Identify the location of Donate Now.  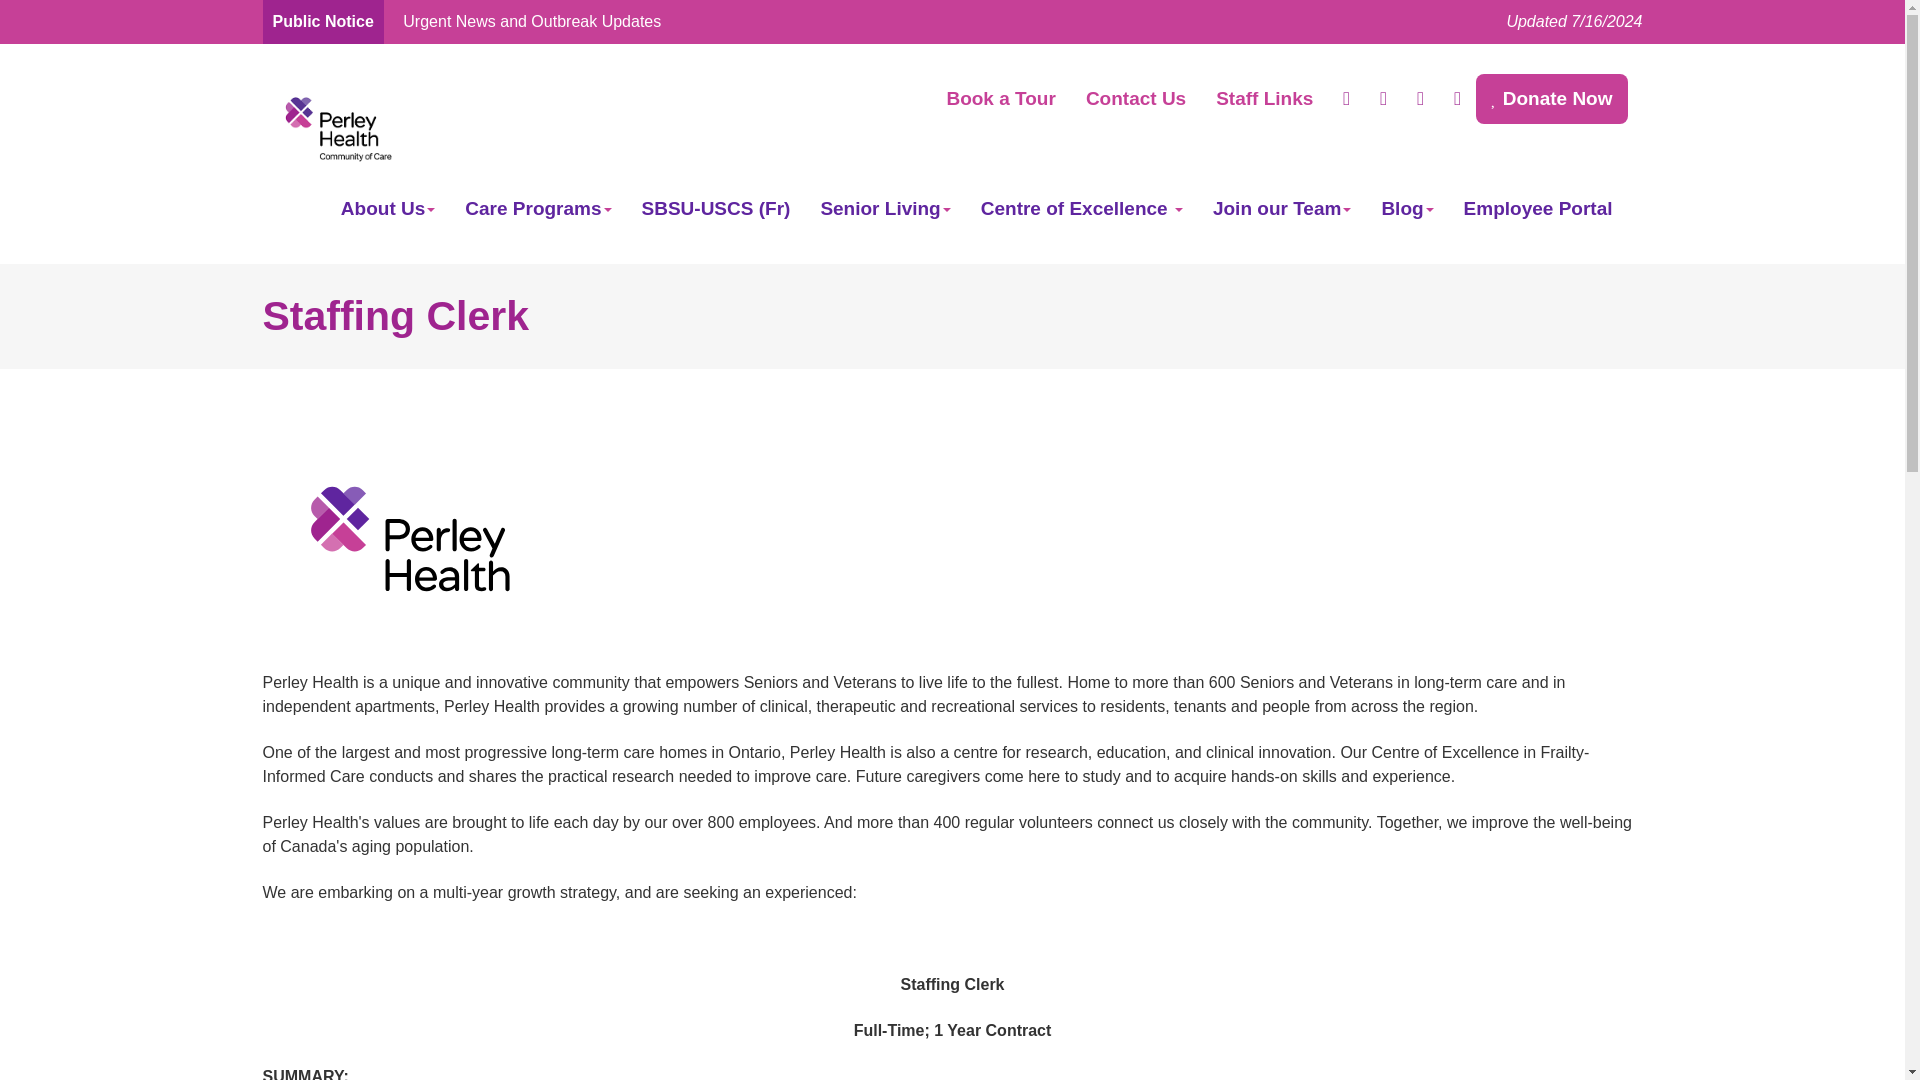
(1551, 99).